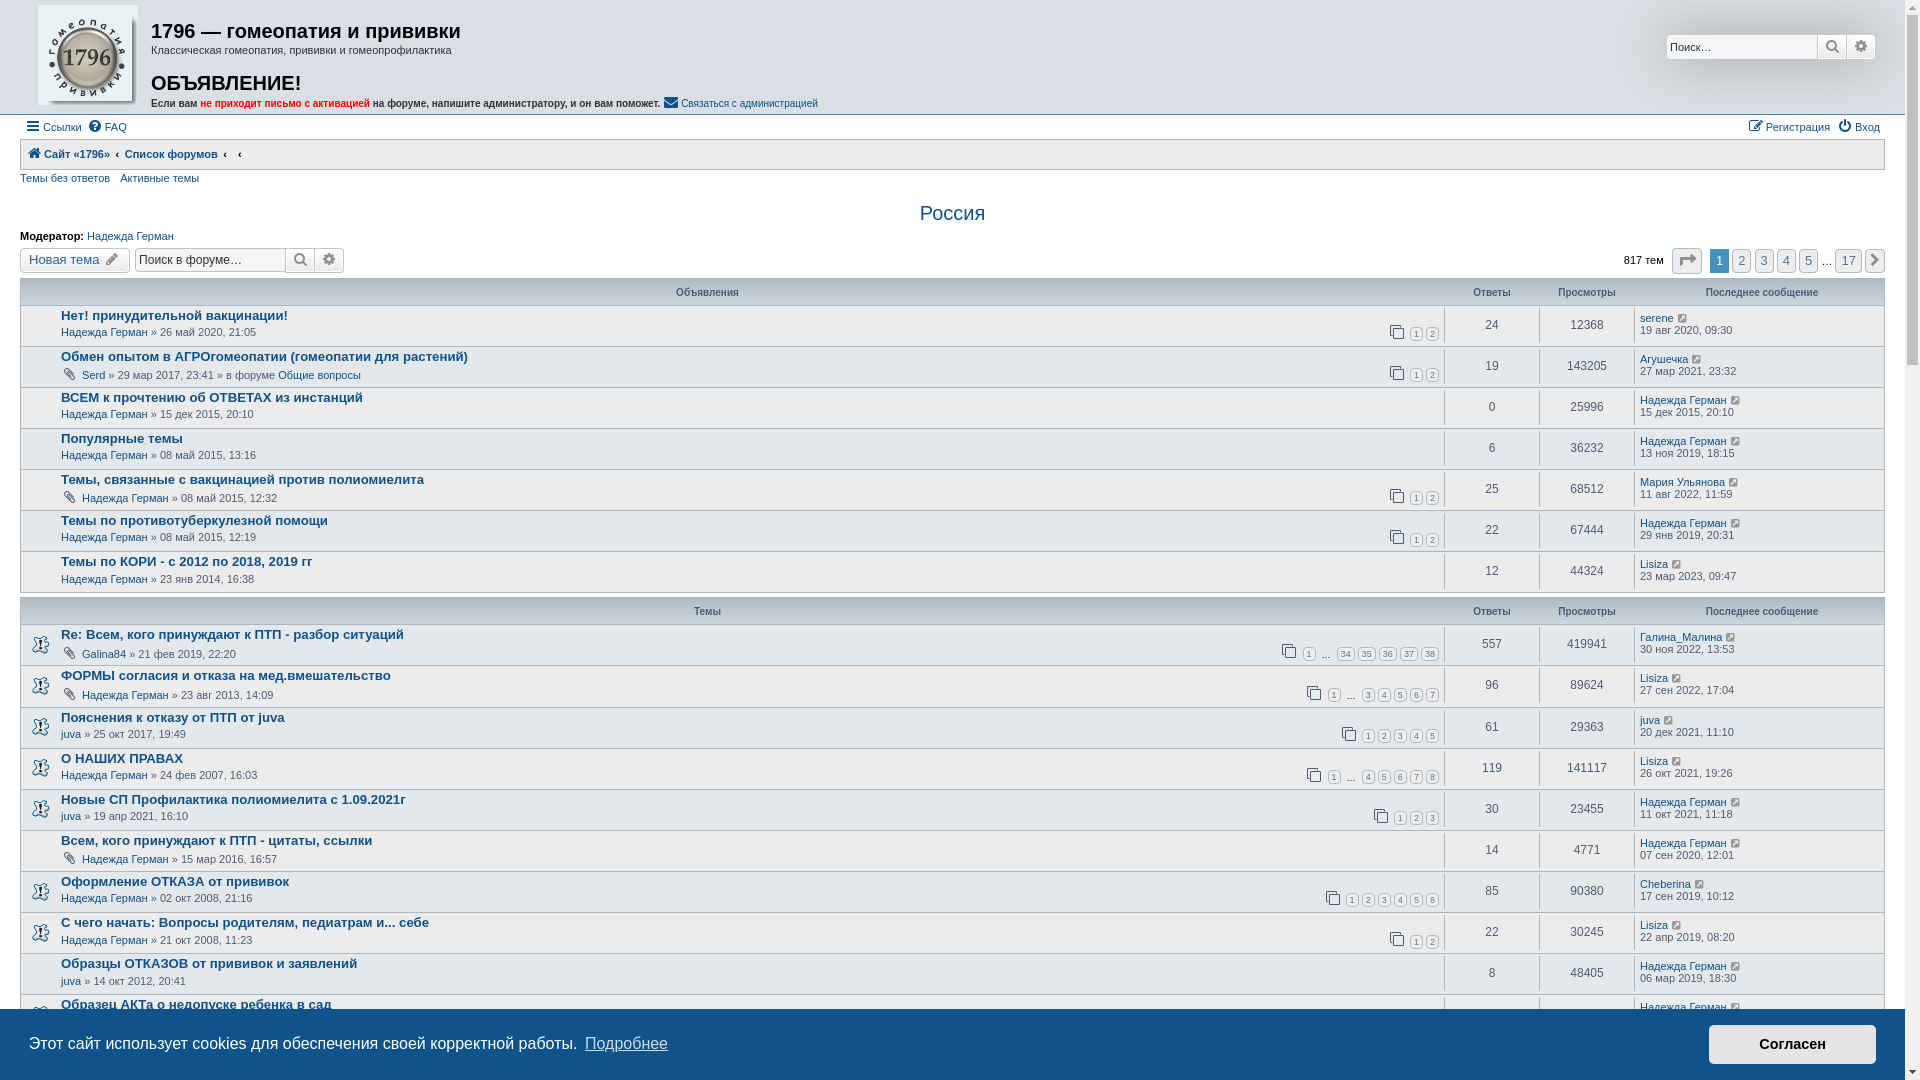 Image resolution: width=1920 pixels, height=1080 pixels. I want to click on Lisiza, so click(1654, 564).